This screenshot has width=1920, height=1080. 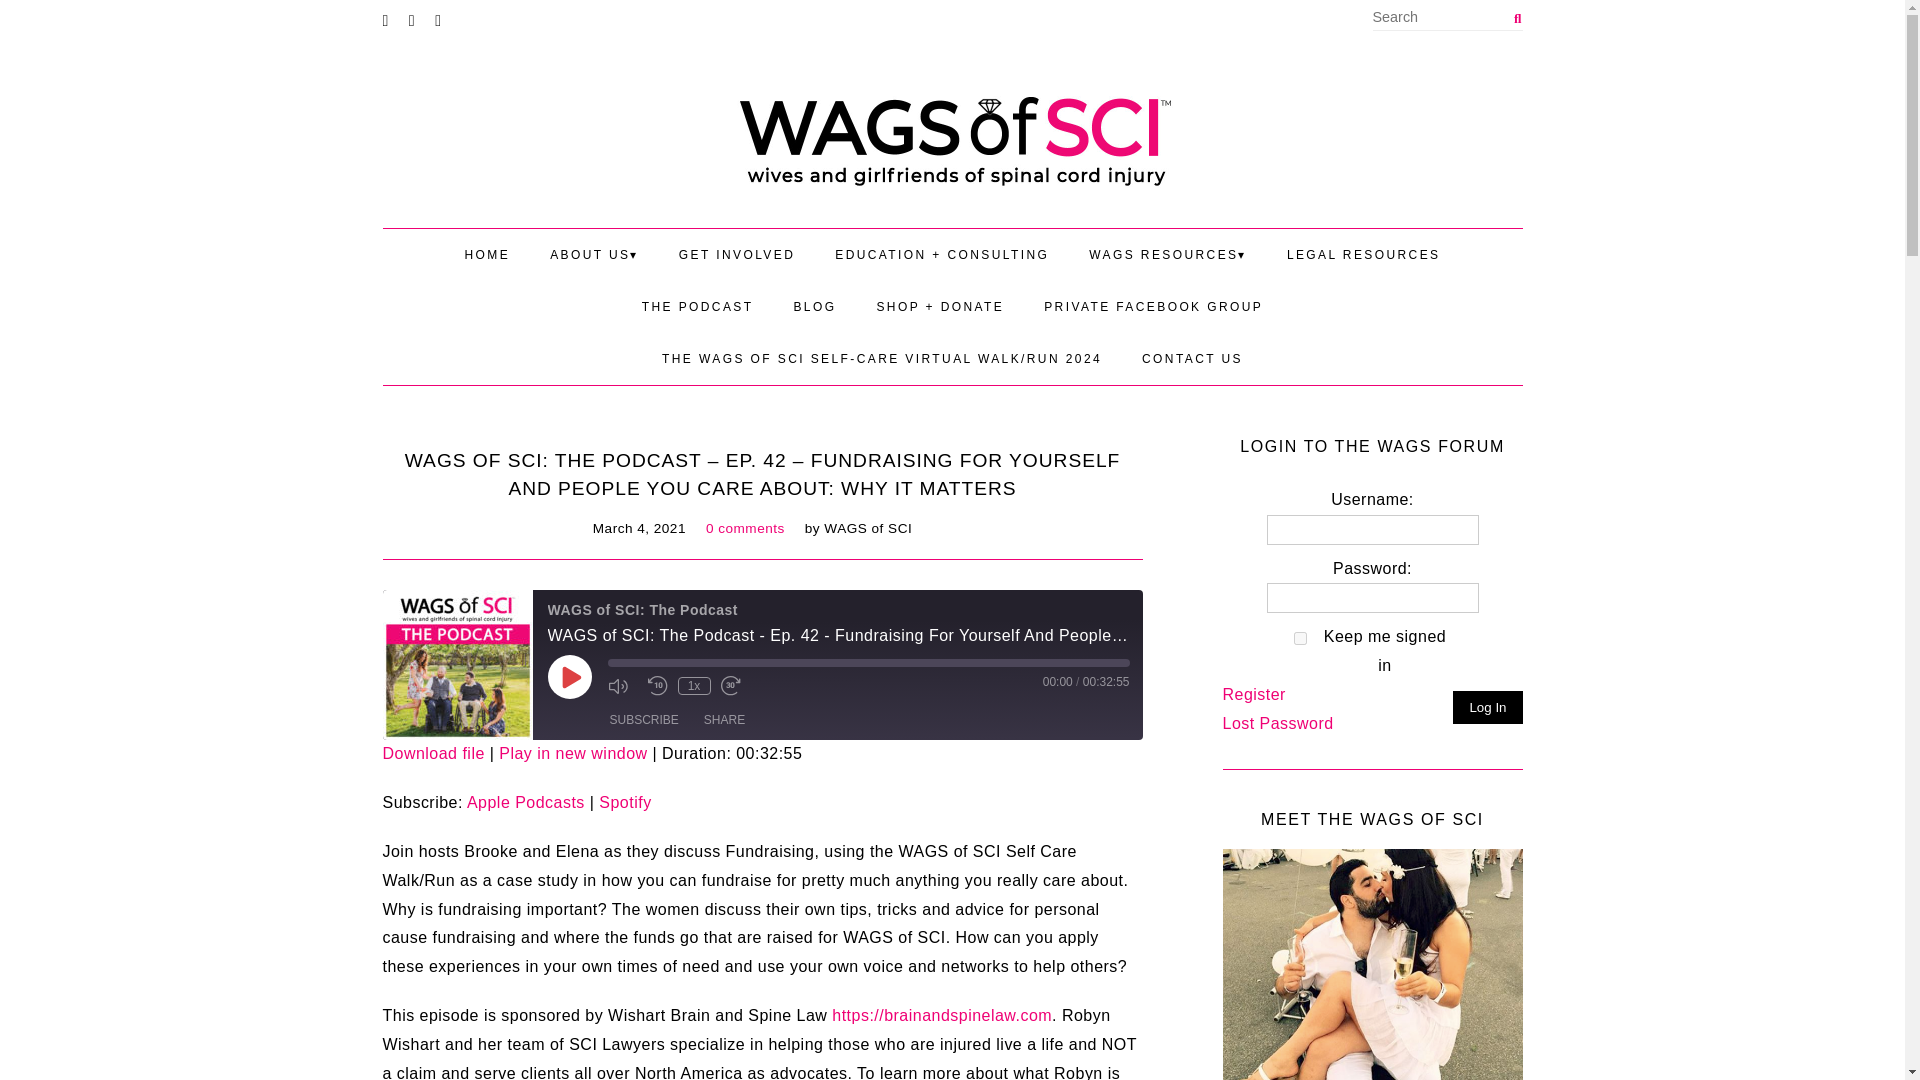 What do you see at coordinates (724, 720) in the screenshot?
I see `SHARE` at bounding box center [724, 720].